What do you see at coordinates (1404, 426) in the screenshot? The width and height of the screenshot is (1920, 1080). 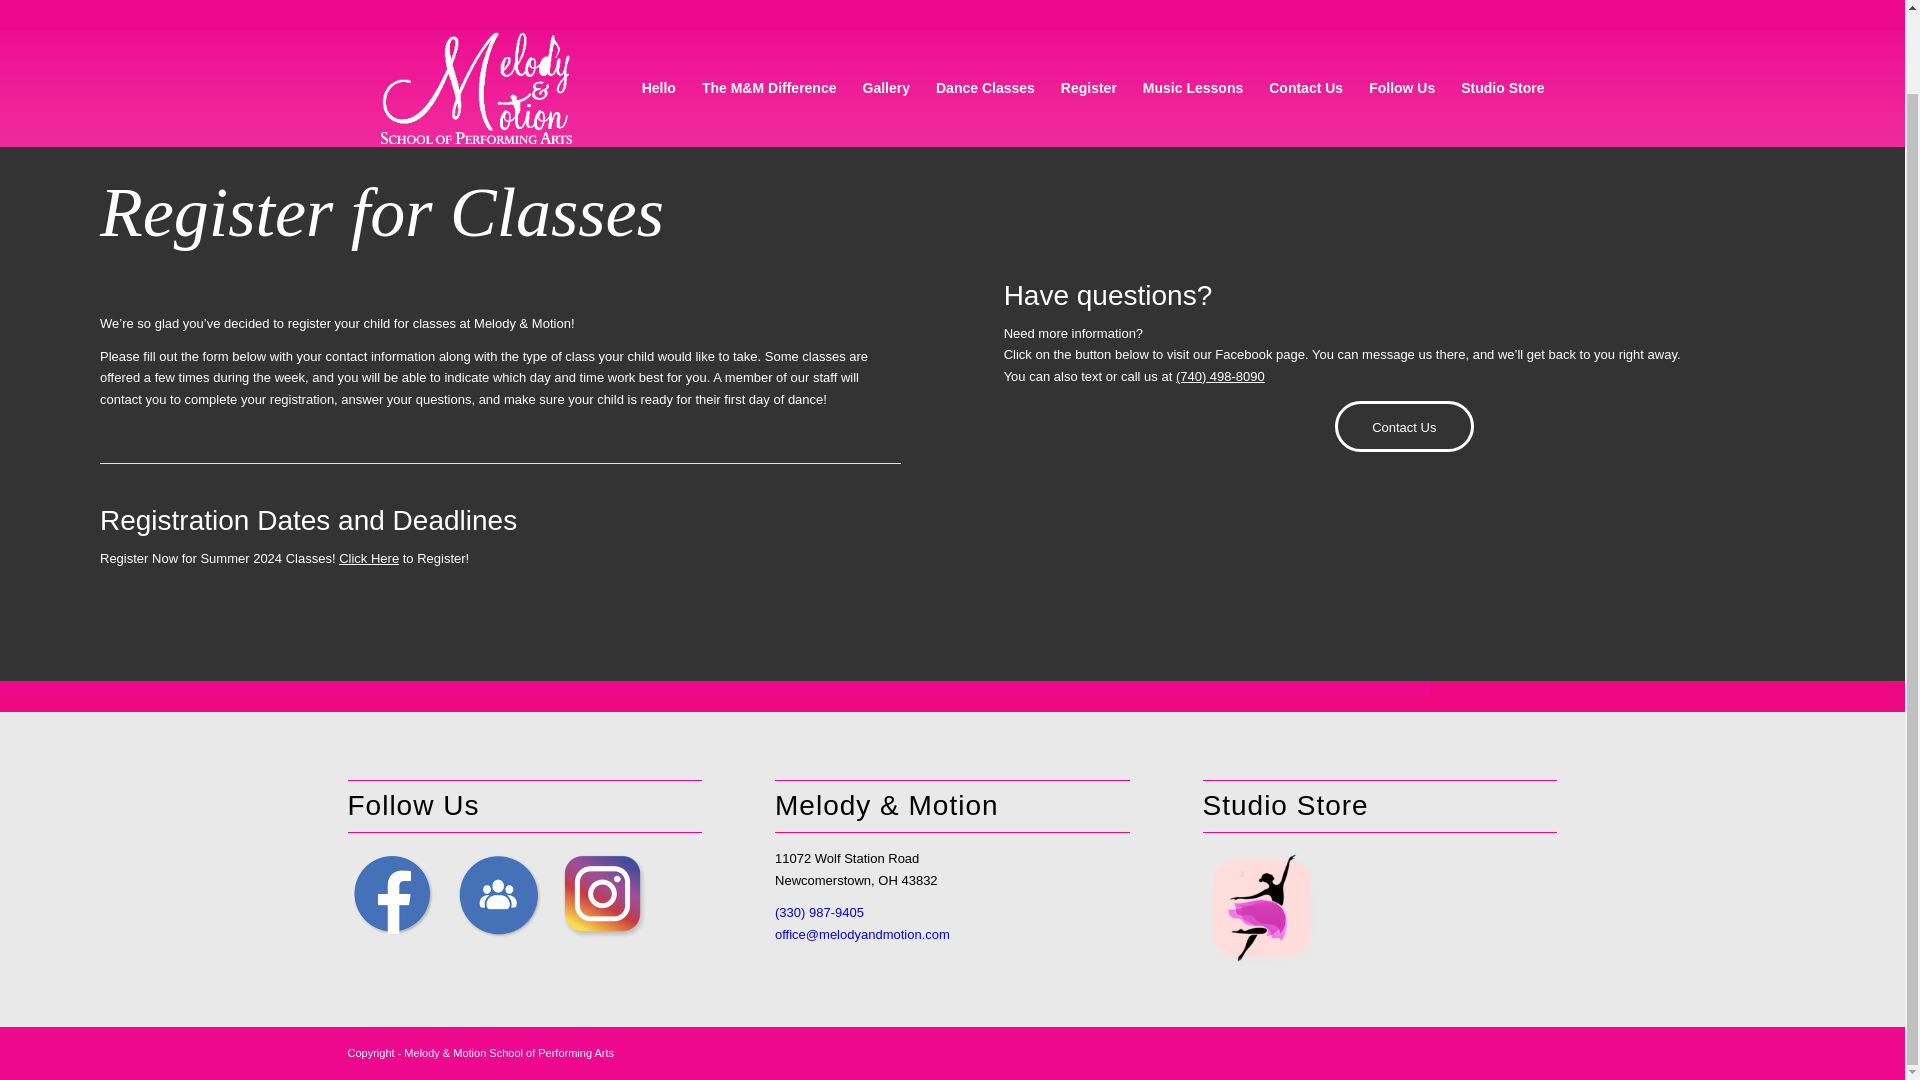 I see `Contact Us` at bounding box center [1404, 426].